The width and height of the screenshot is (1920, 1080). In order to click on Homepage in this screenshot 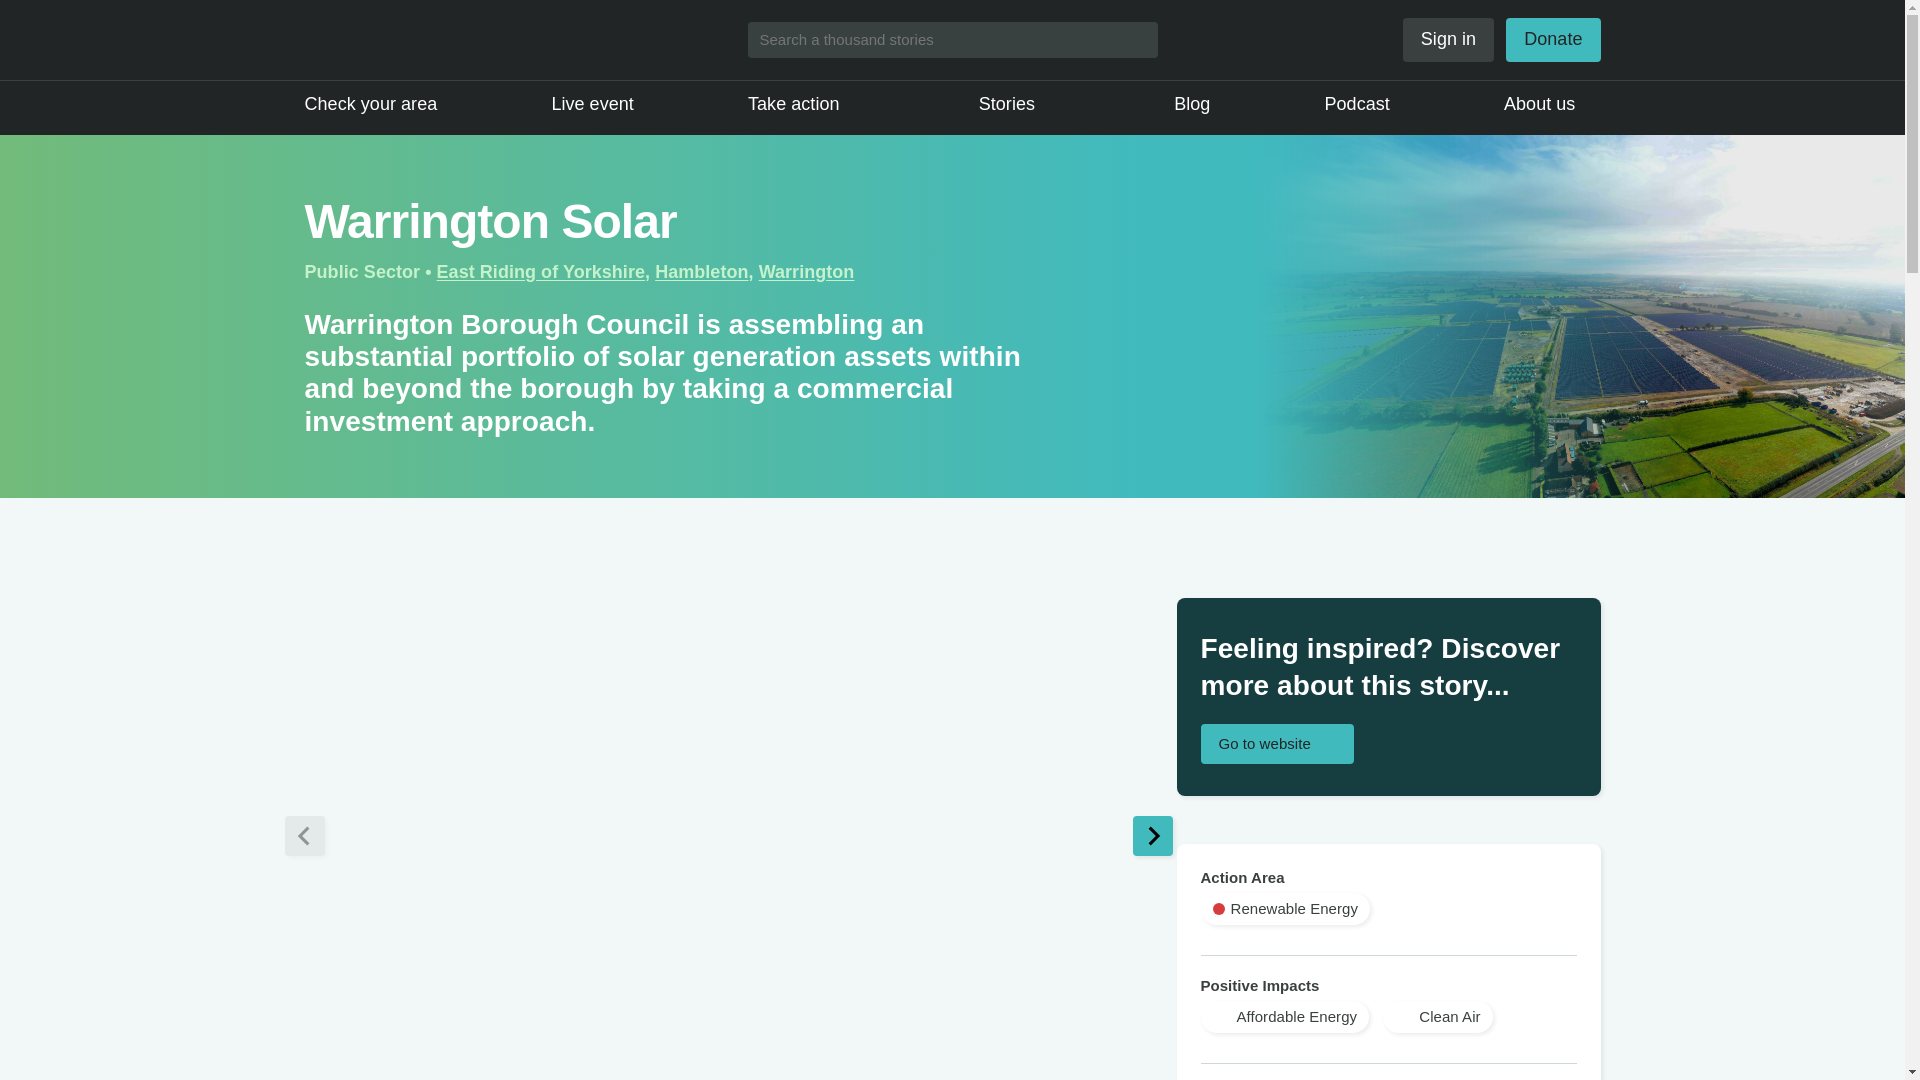, I will do `click(410, 40)`.